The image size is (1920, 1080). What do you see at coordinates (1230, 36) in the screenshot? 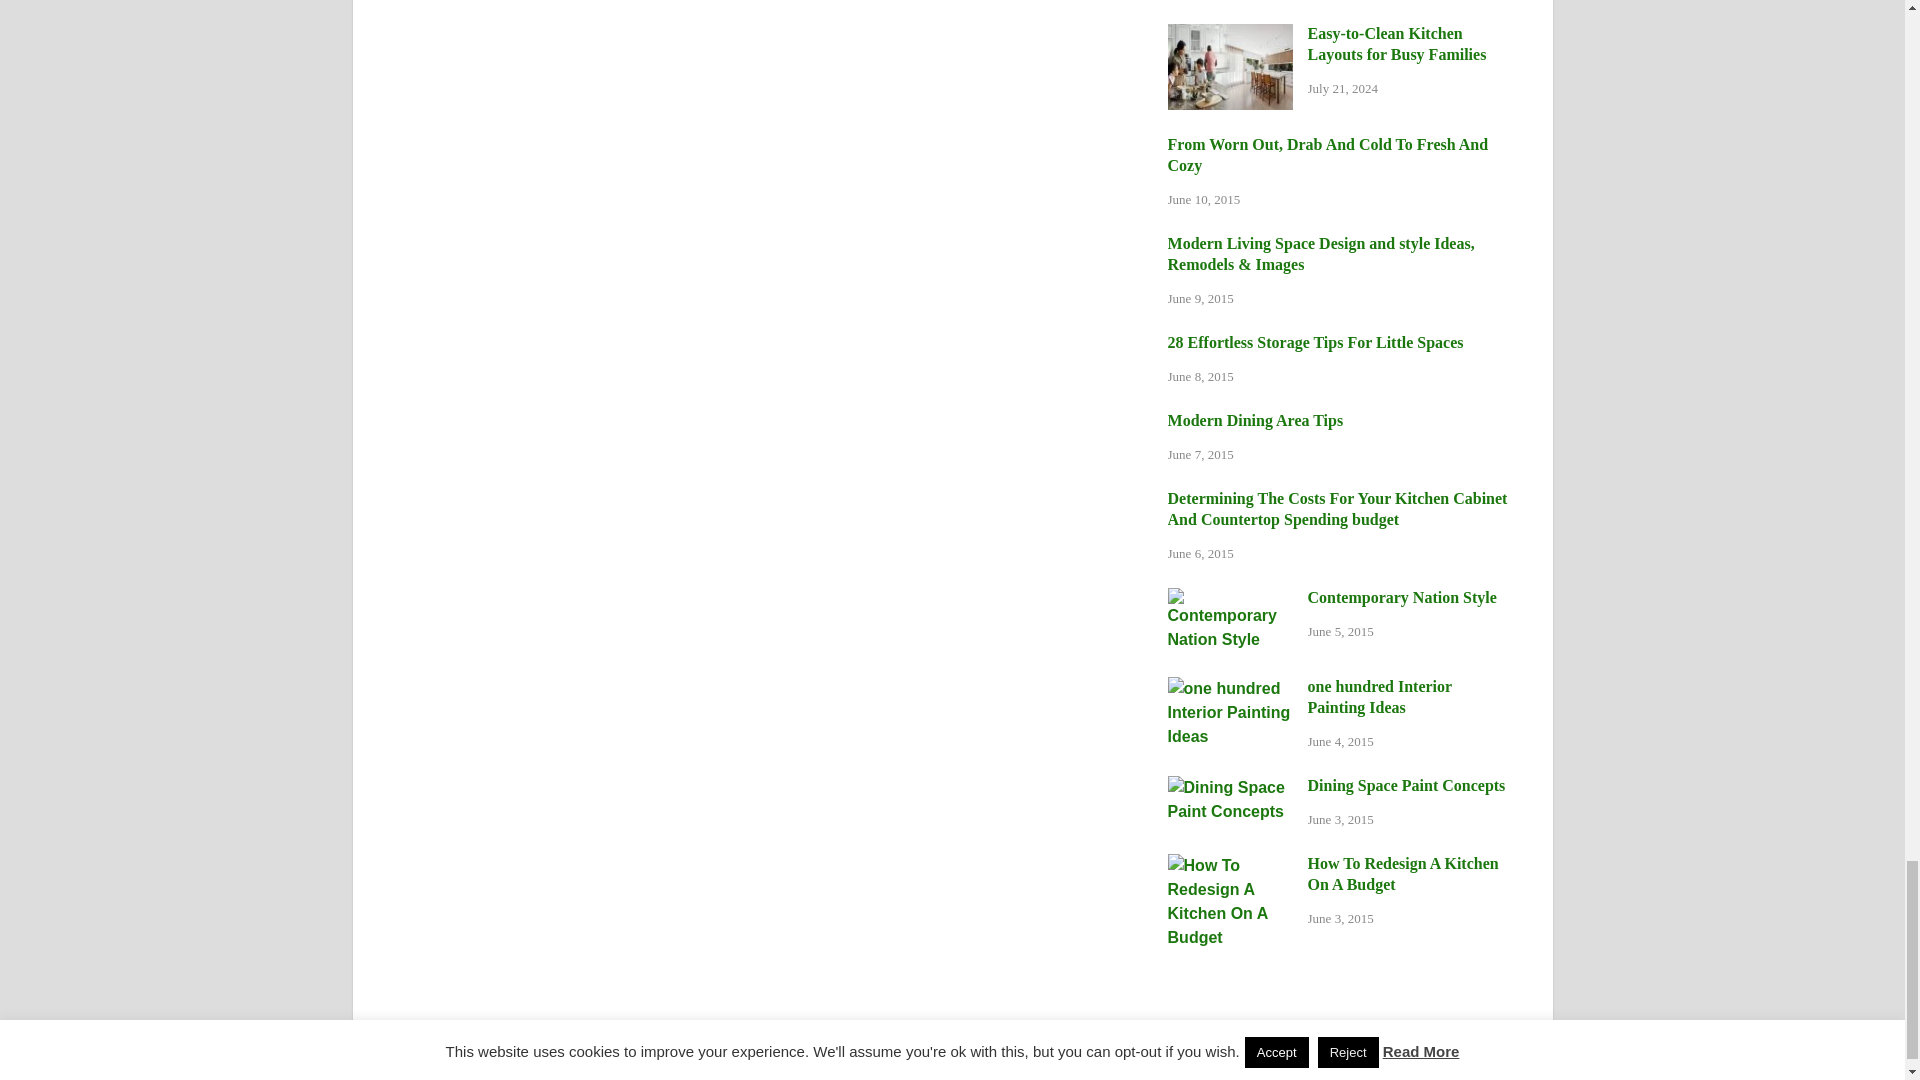
I see `Easy-to-Clean Kitchen Layouts for Busy Families` at bounding box center [1230, 36].